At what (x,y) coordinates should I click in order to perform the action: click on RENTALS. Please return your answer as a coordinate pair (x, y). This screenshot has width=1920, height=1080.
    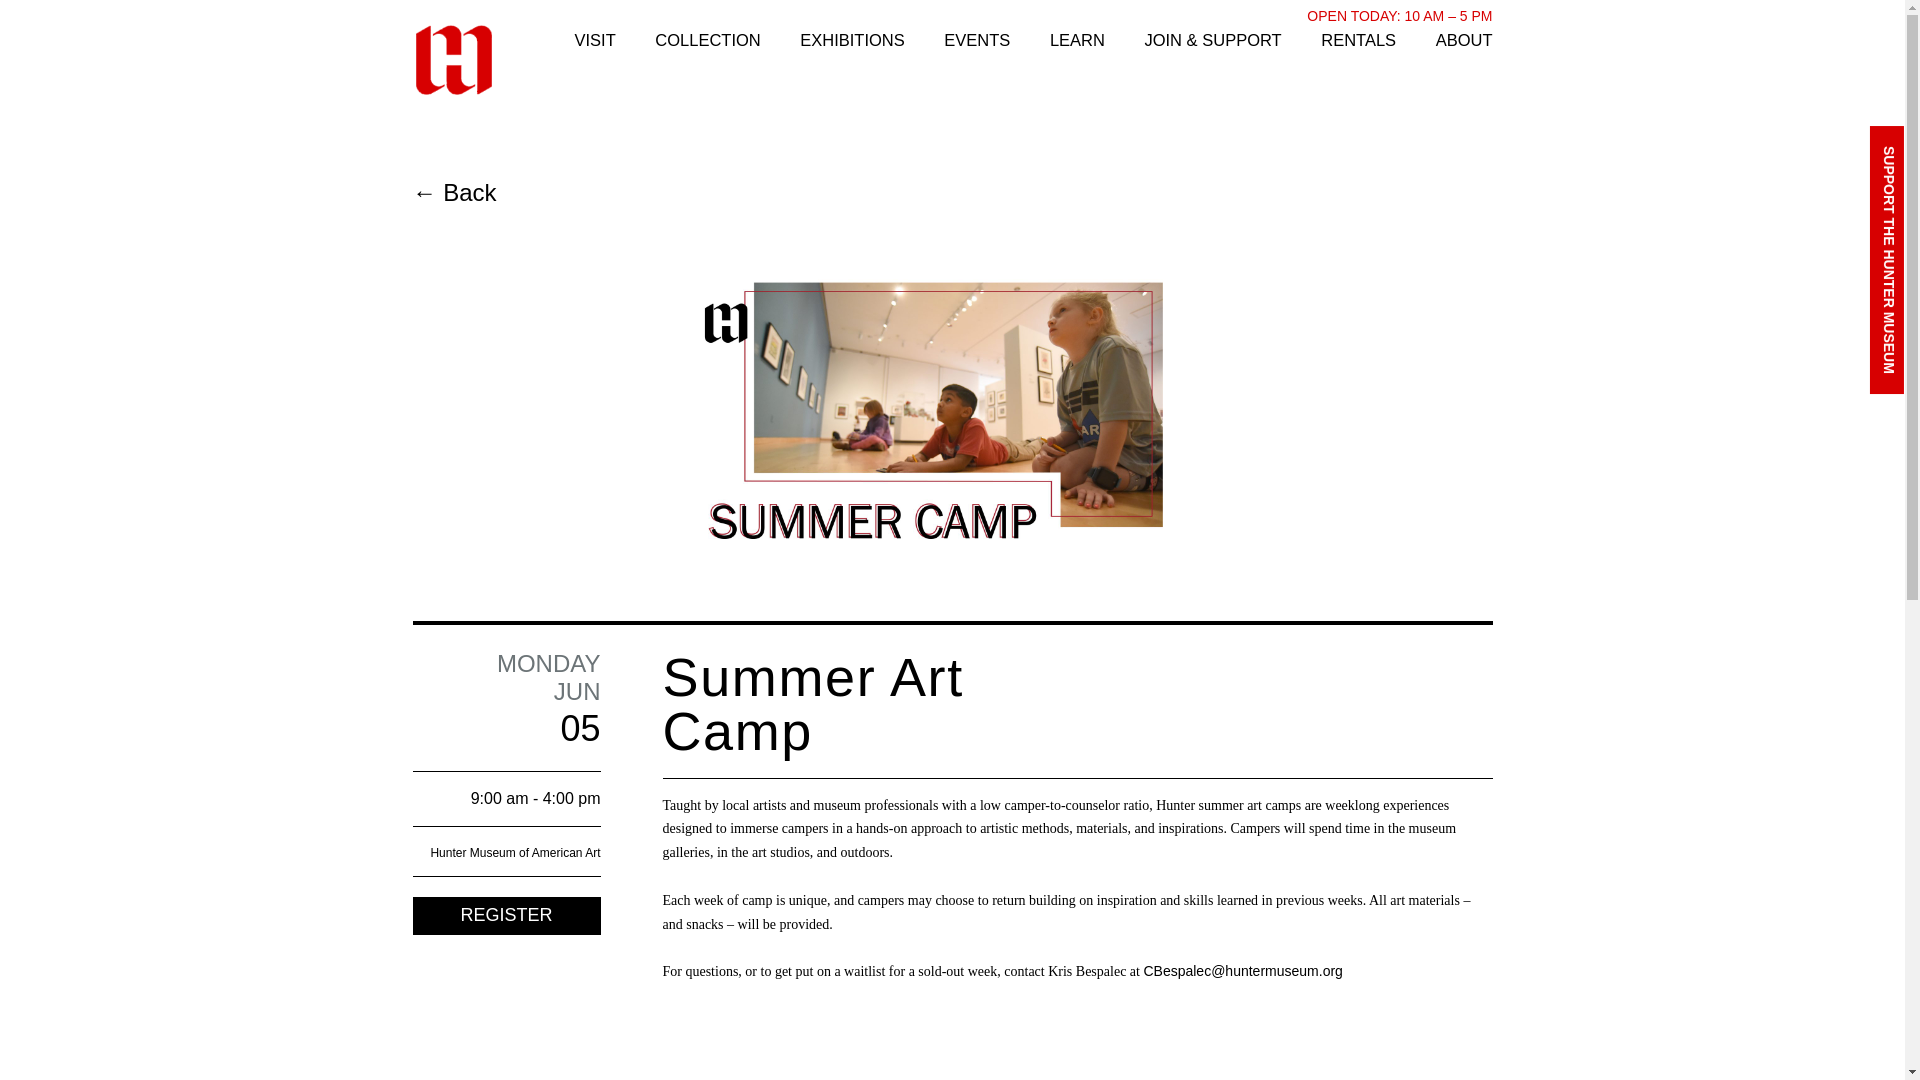
    Looking at the image, I should click on (1358, 40).